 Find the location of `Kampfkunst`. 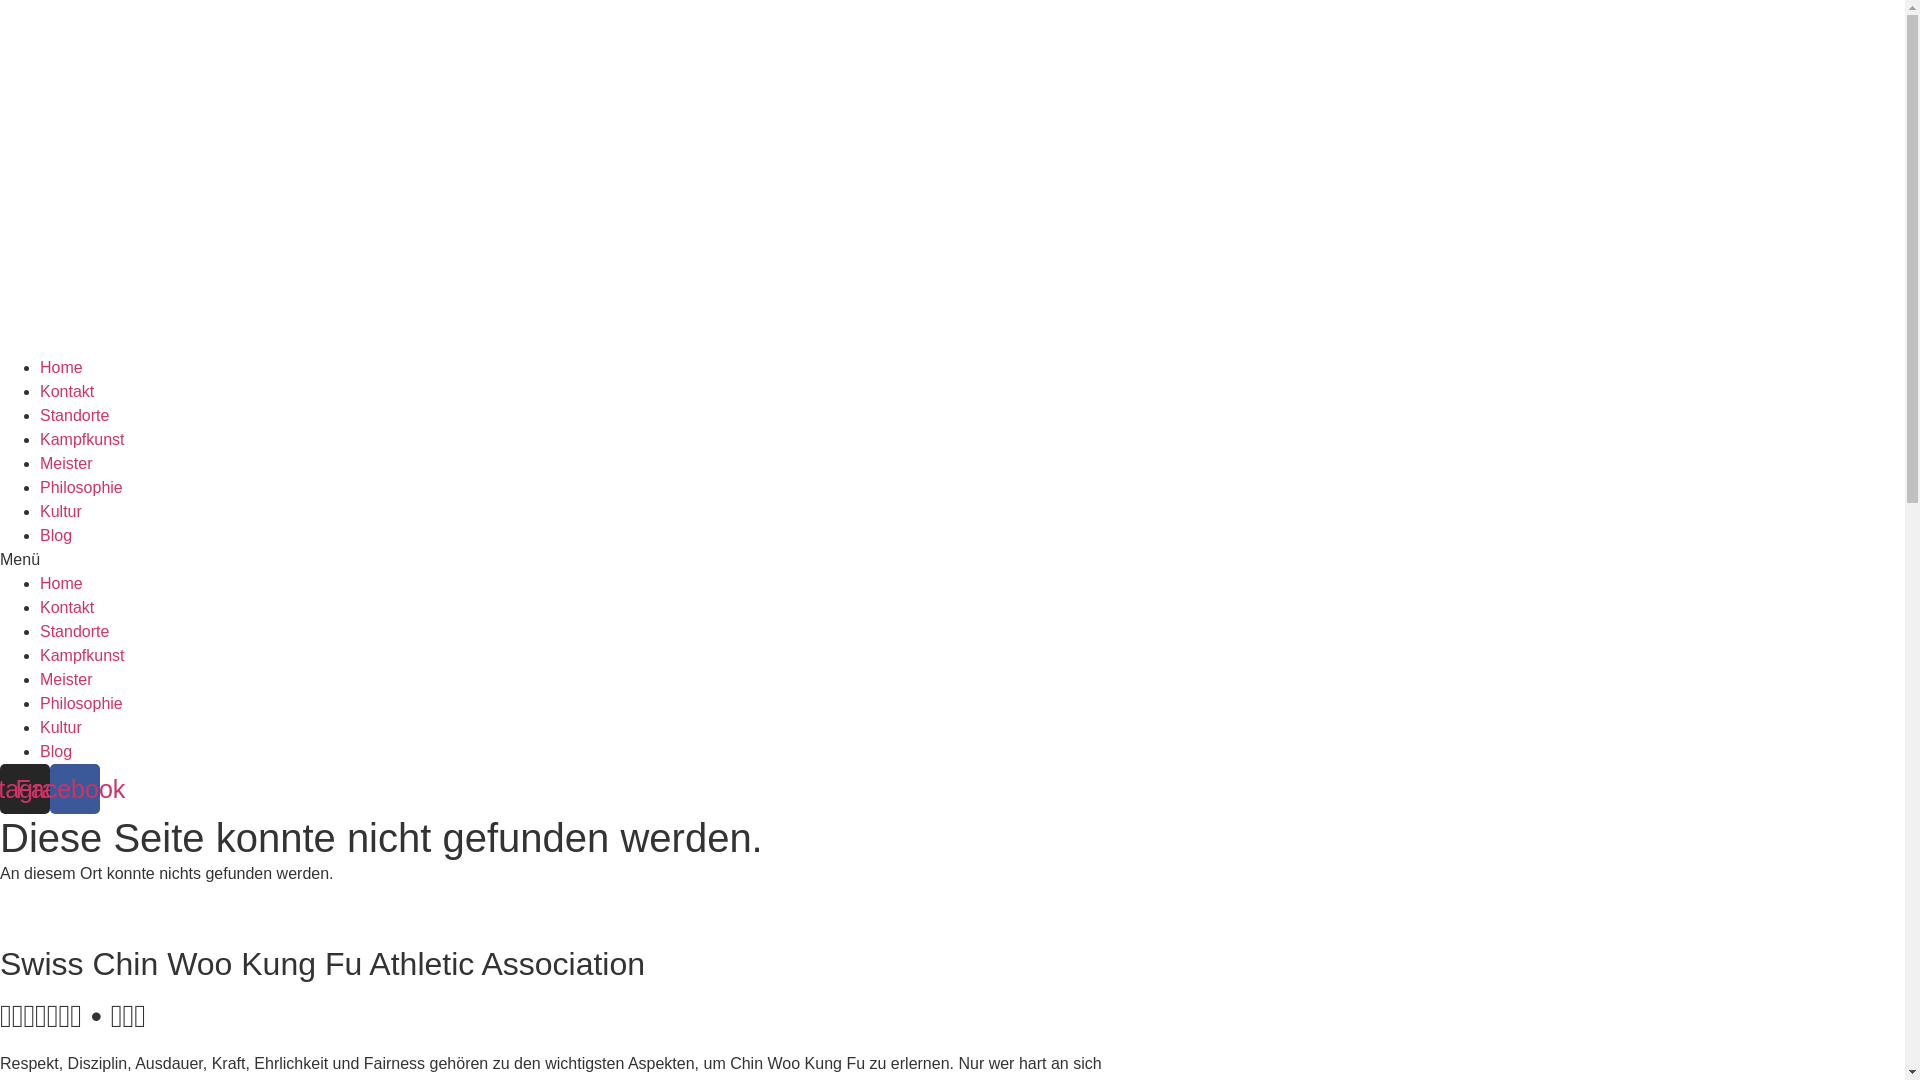

Kampfkunst is located at coordinates (82, 656).